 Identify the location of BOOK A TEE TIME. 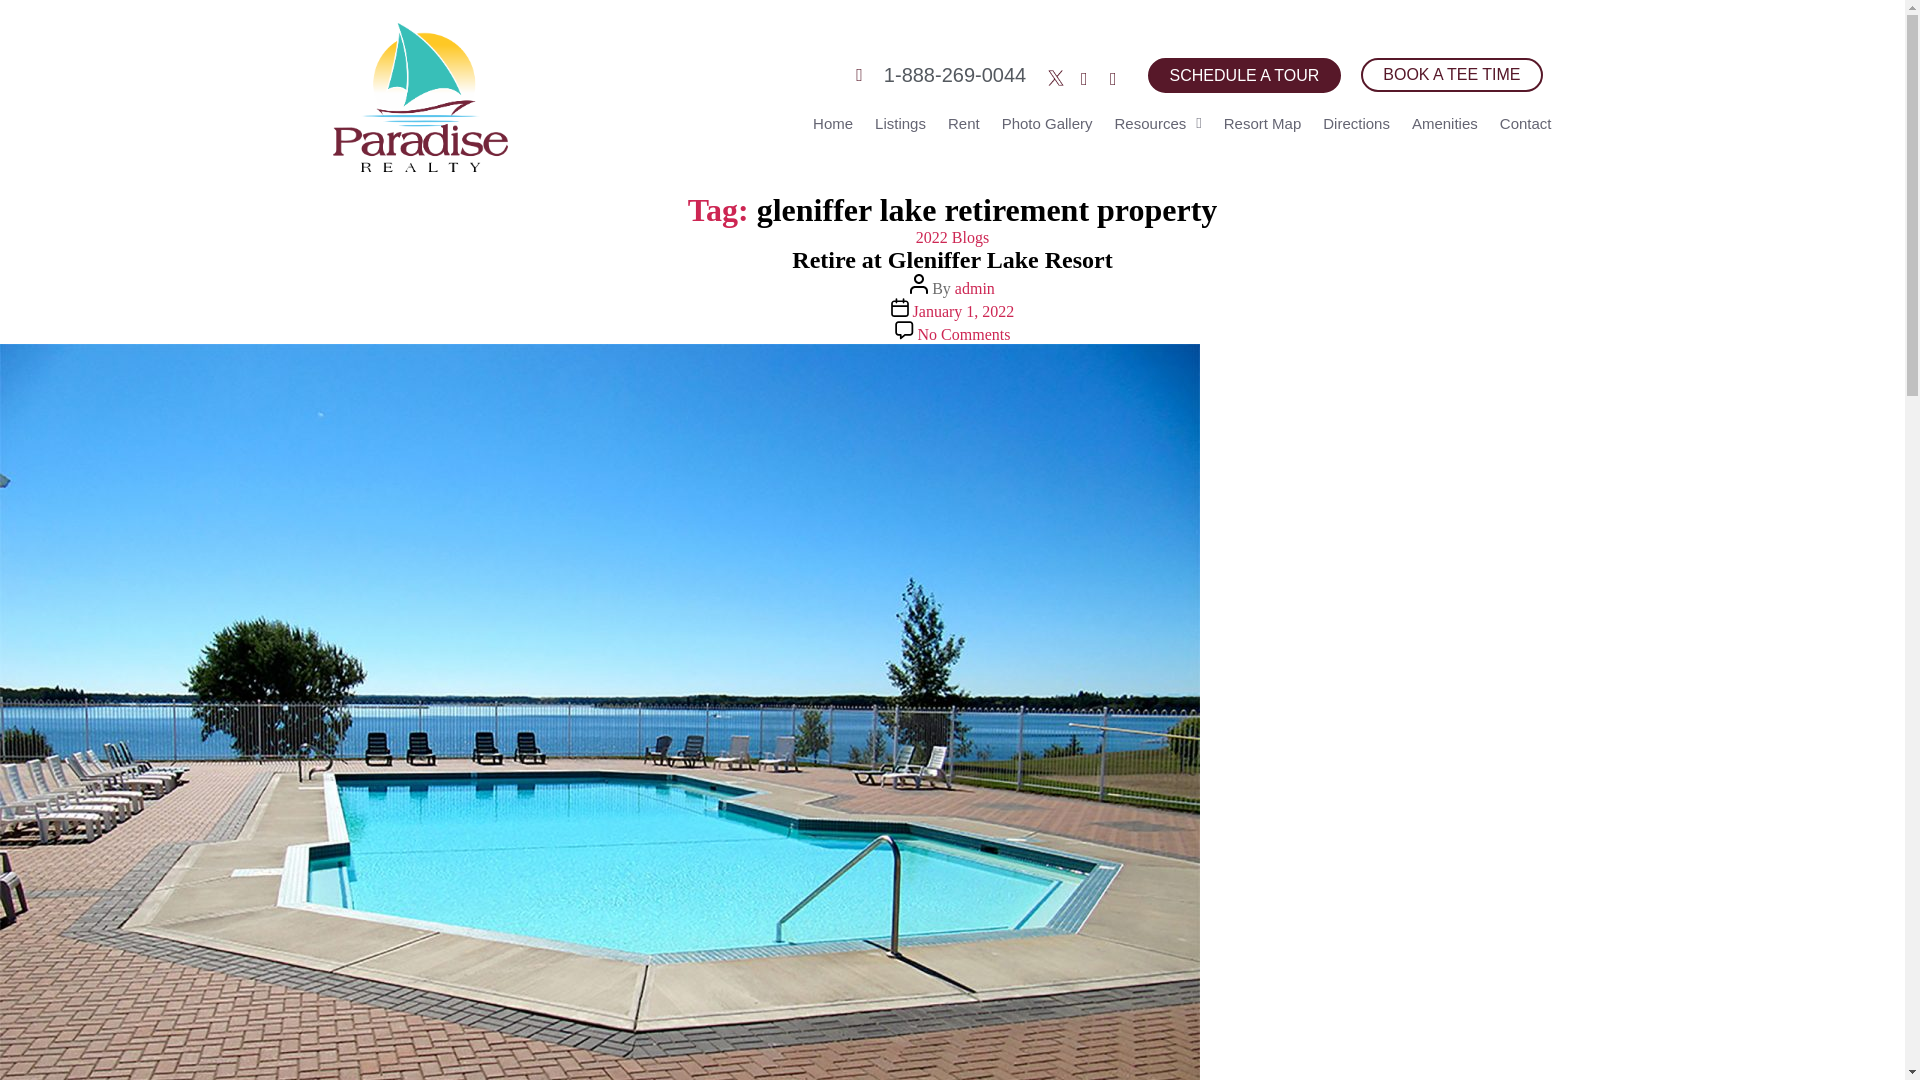
(1451, 74).